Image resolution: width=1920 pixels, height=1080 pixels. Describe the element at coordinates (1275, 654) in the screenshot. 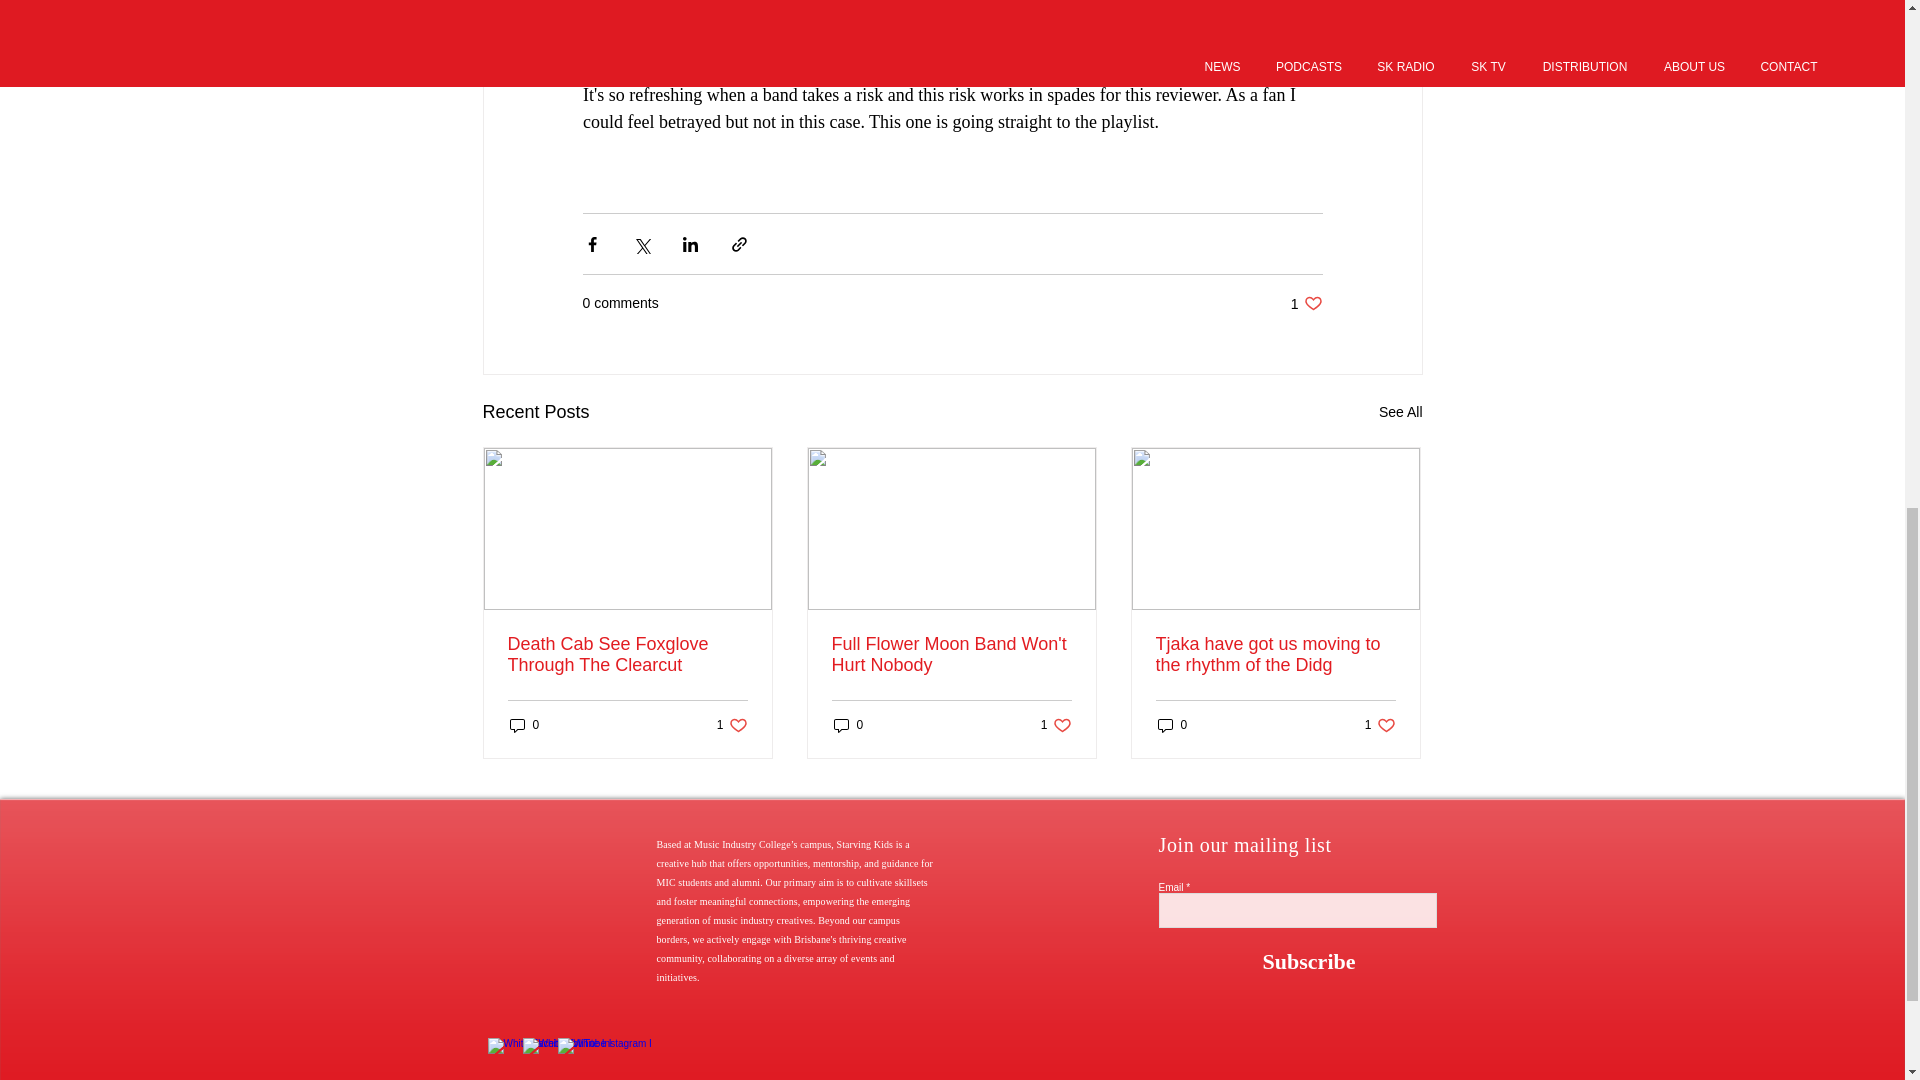

I see `Tjaka have got us moving to the rhythm of the Didg` at that location.